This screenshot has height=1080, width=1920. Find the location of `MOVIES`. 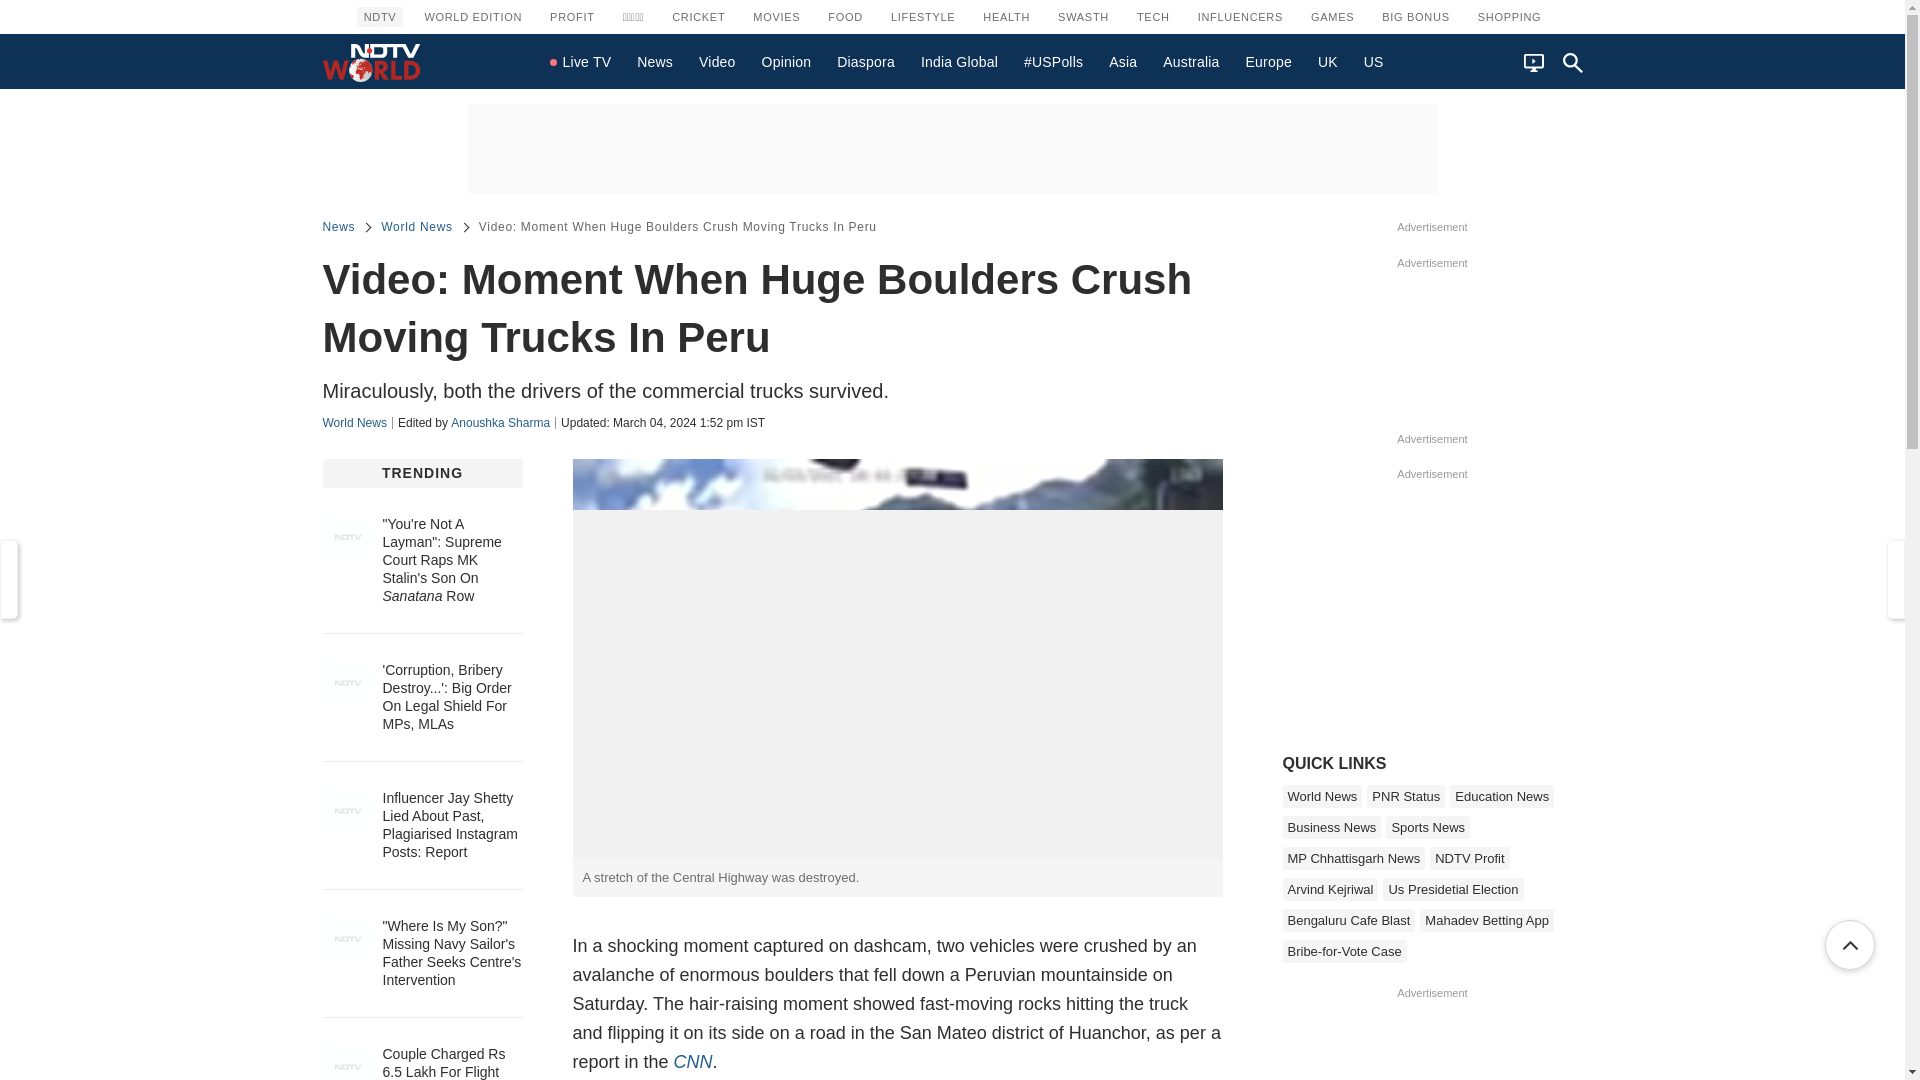

MOVIES is located at coordinates (776, 16).